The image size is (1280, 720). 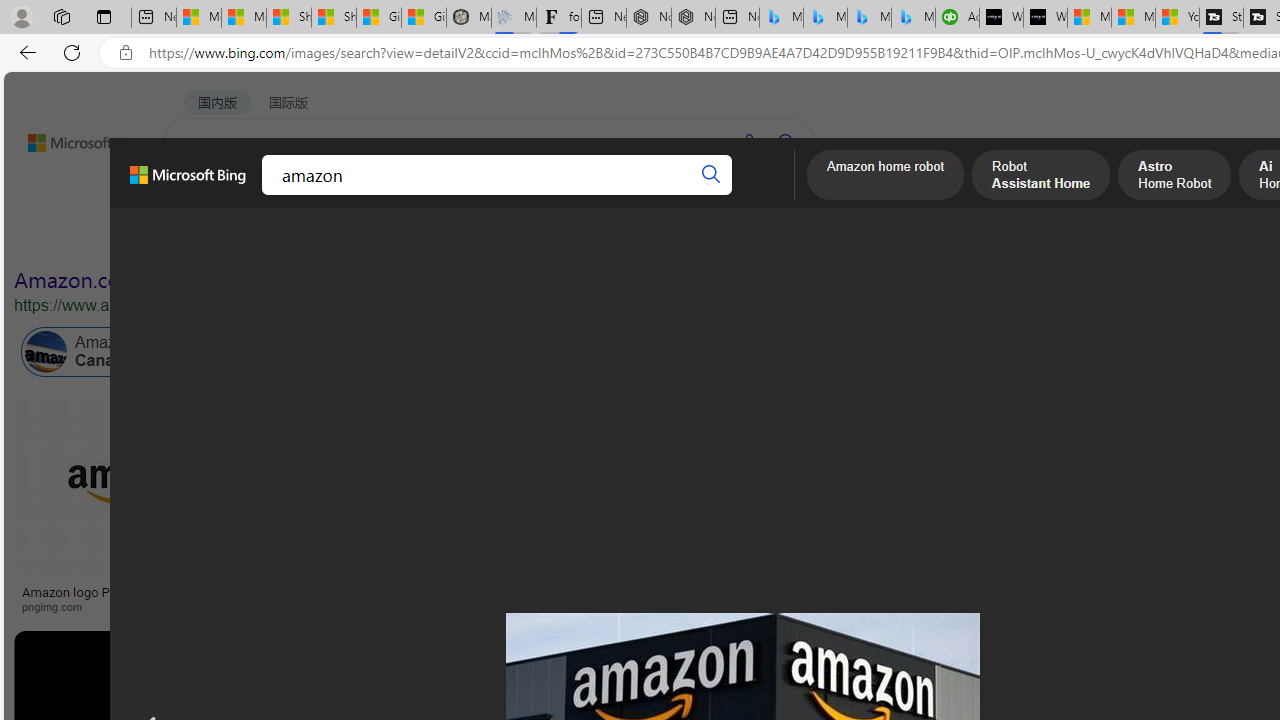 I want to click on Search using voice, so click(x=748, y=142).